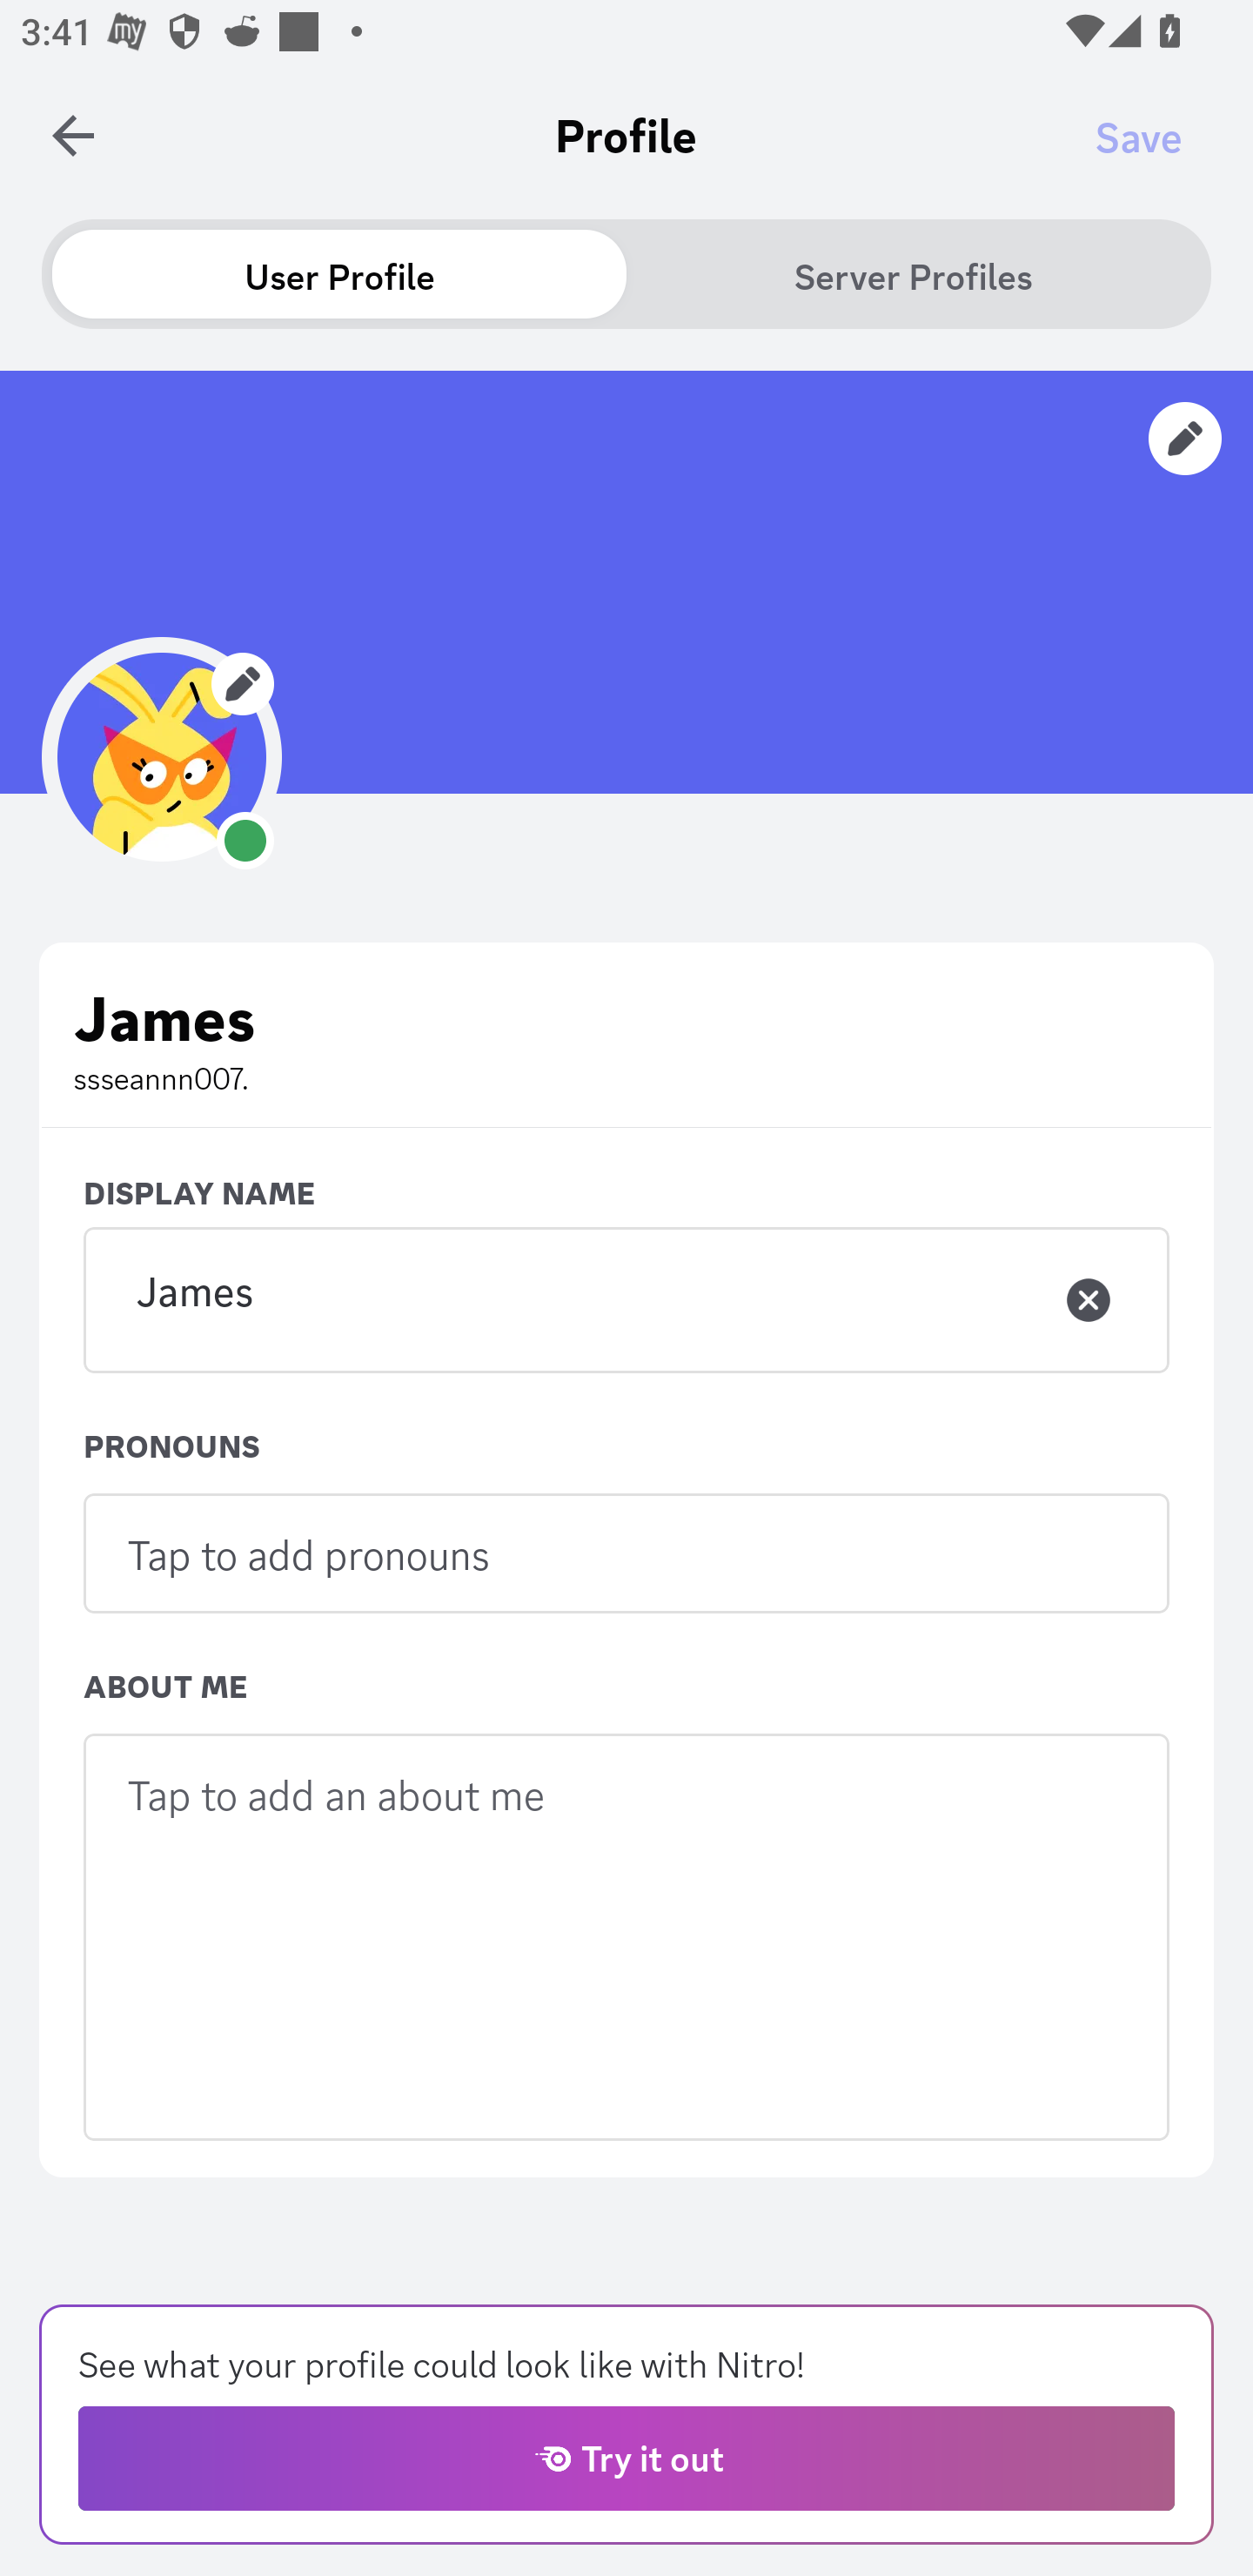 This screenshot has width=1253, height=2576. I want to click on User Profile, so click(339, 274).